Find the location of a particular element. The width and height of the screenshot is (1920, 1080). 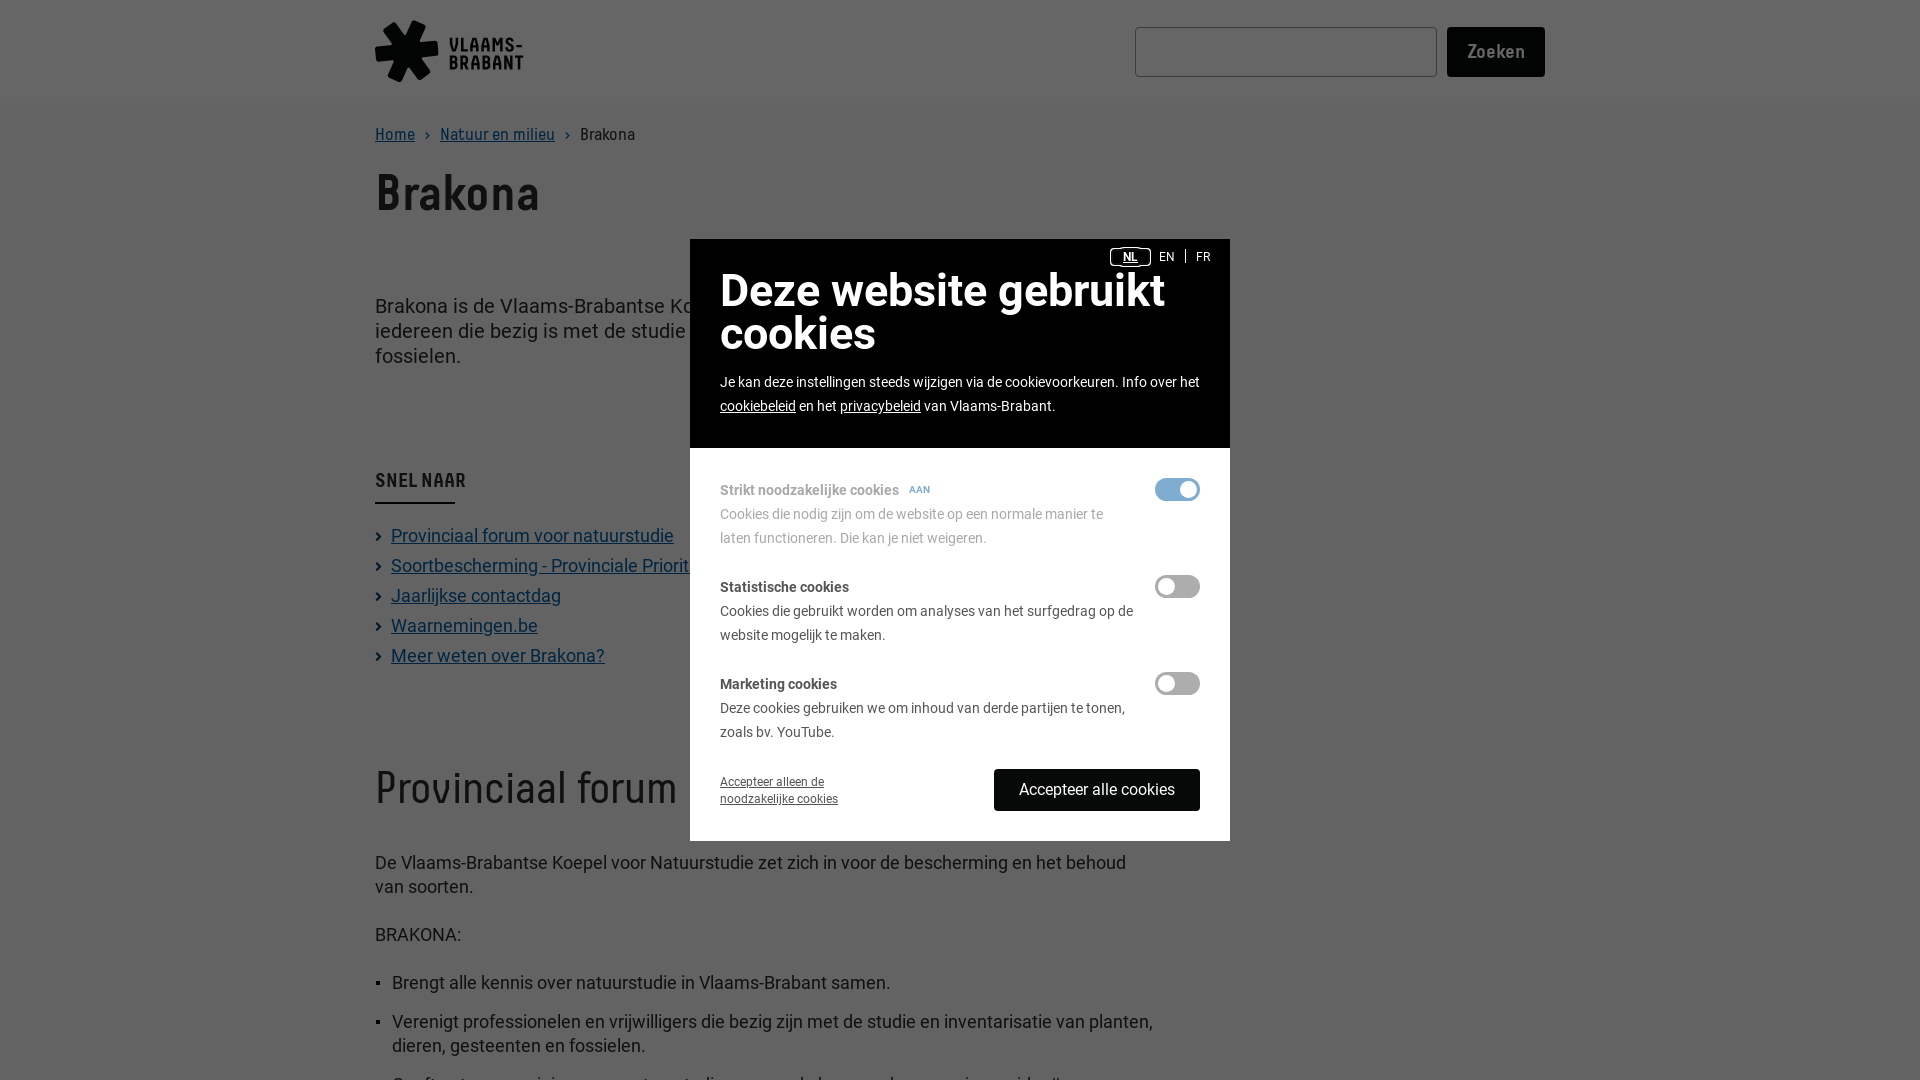

FR is located at coordinates (1203, 257).